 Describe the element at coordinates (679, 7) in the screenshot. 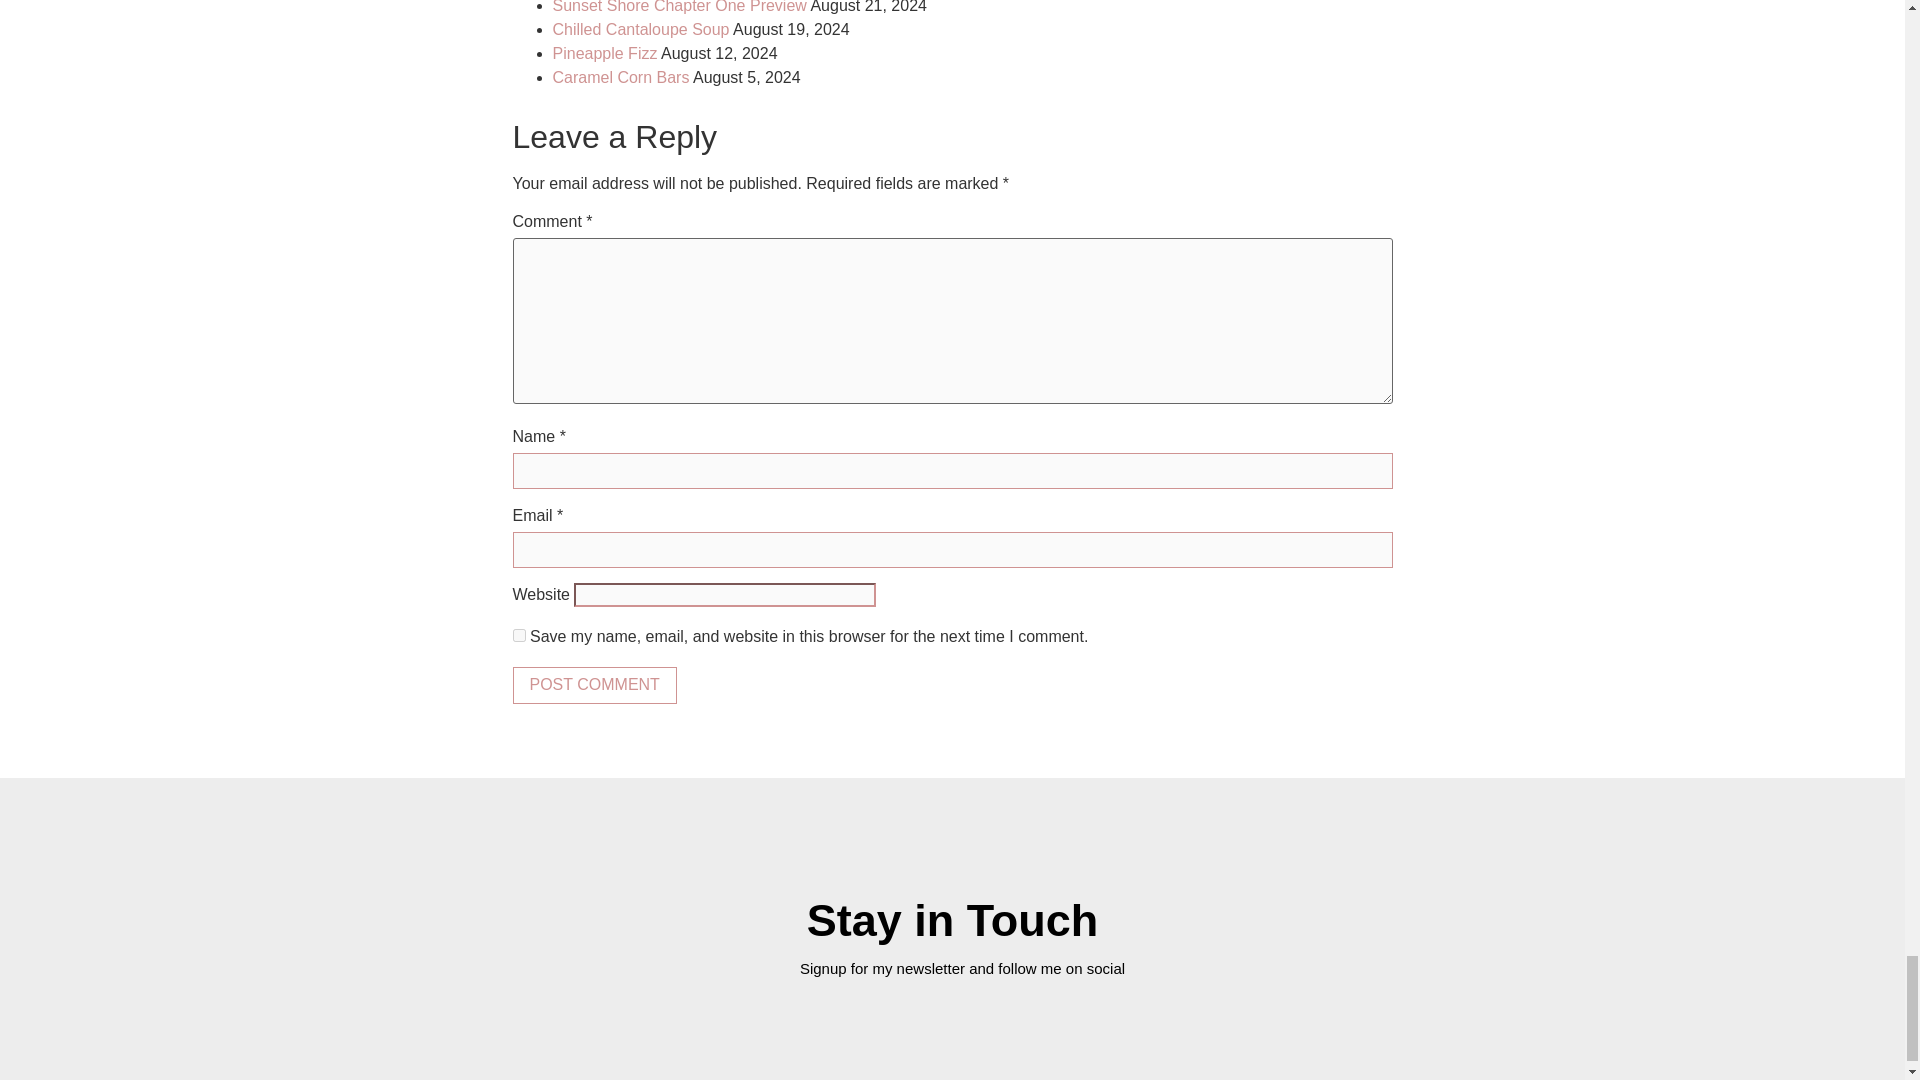

I see `Sunset Shore Chapter One Preview` at that location.